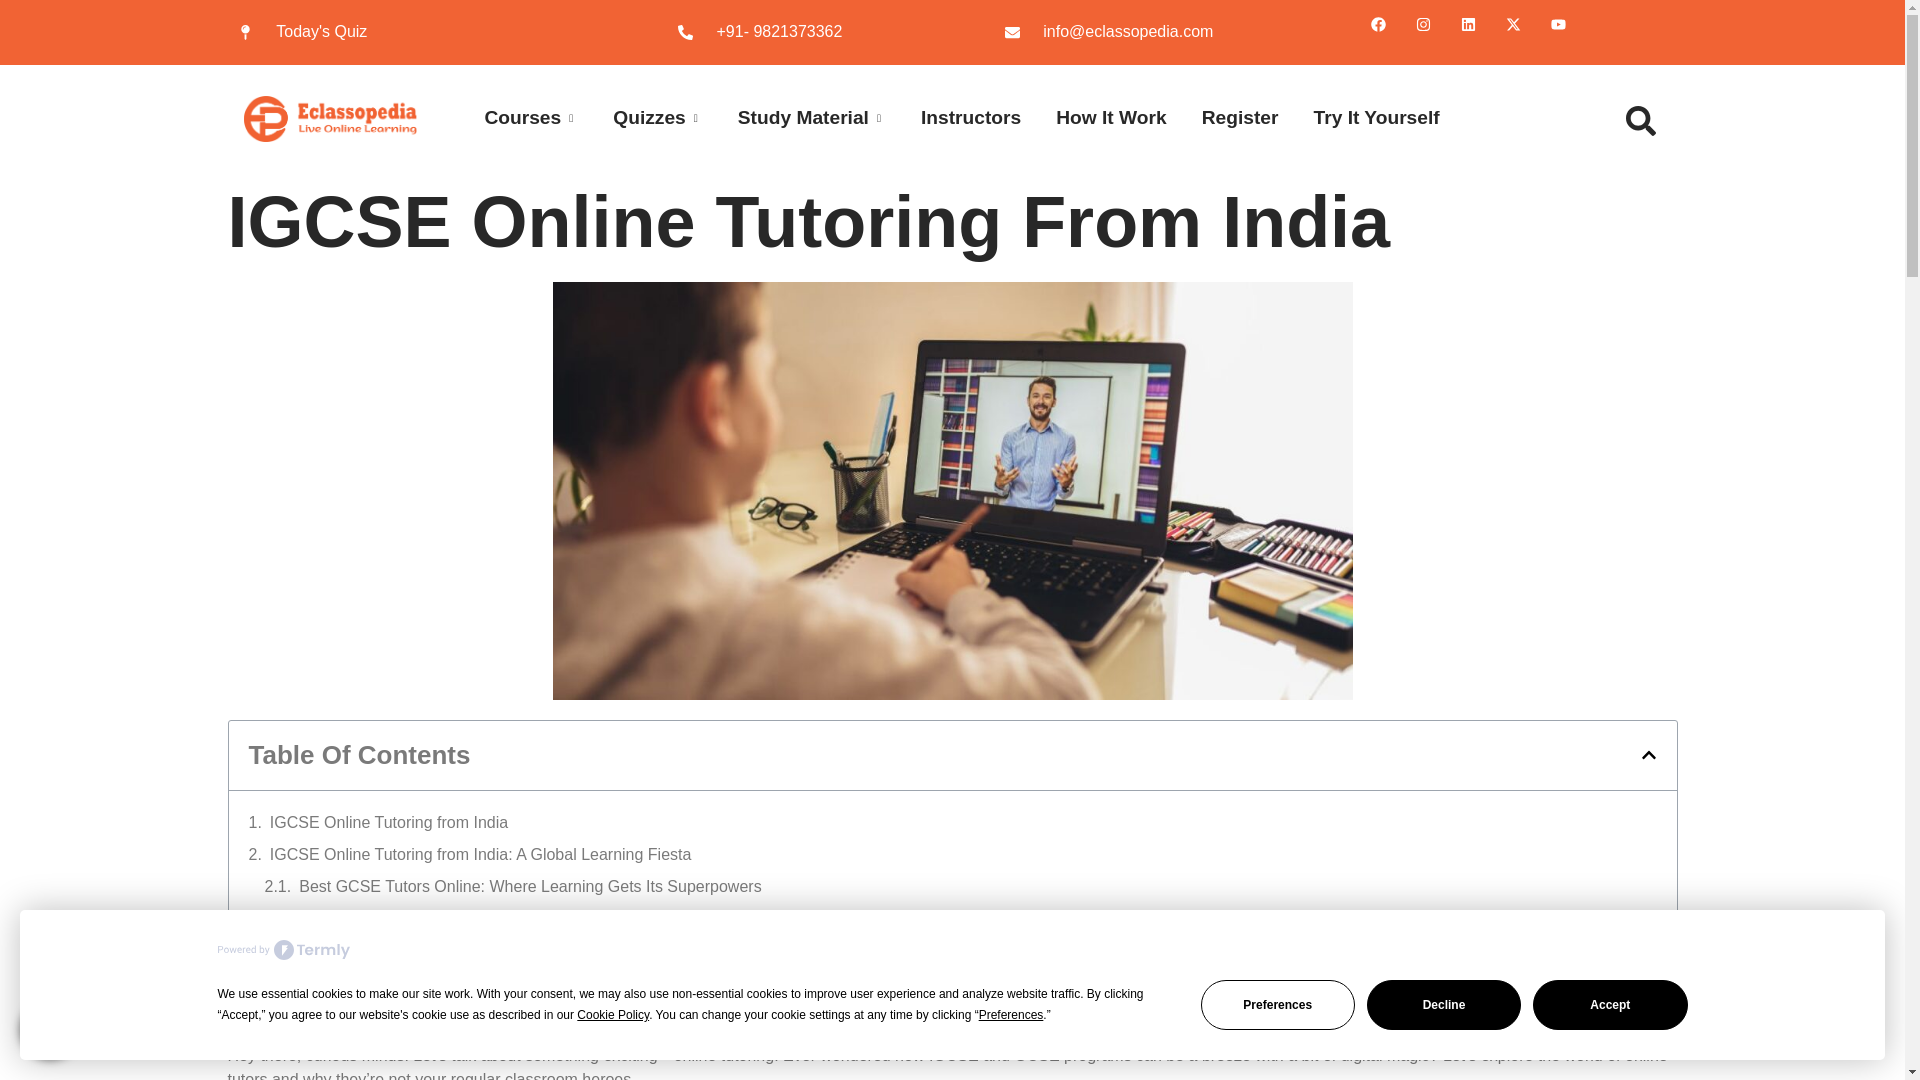 The height and width of the screenshot is (1080, 1920). Describe the element at coordinates (640, 118) in the screenshot. I see `Quizzes` at that location.